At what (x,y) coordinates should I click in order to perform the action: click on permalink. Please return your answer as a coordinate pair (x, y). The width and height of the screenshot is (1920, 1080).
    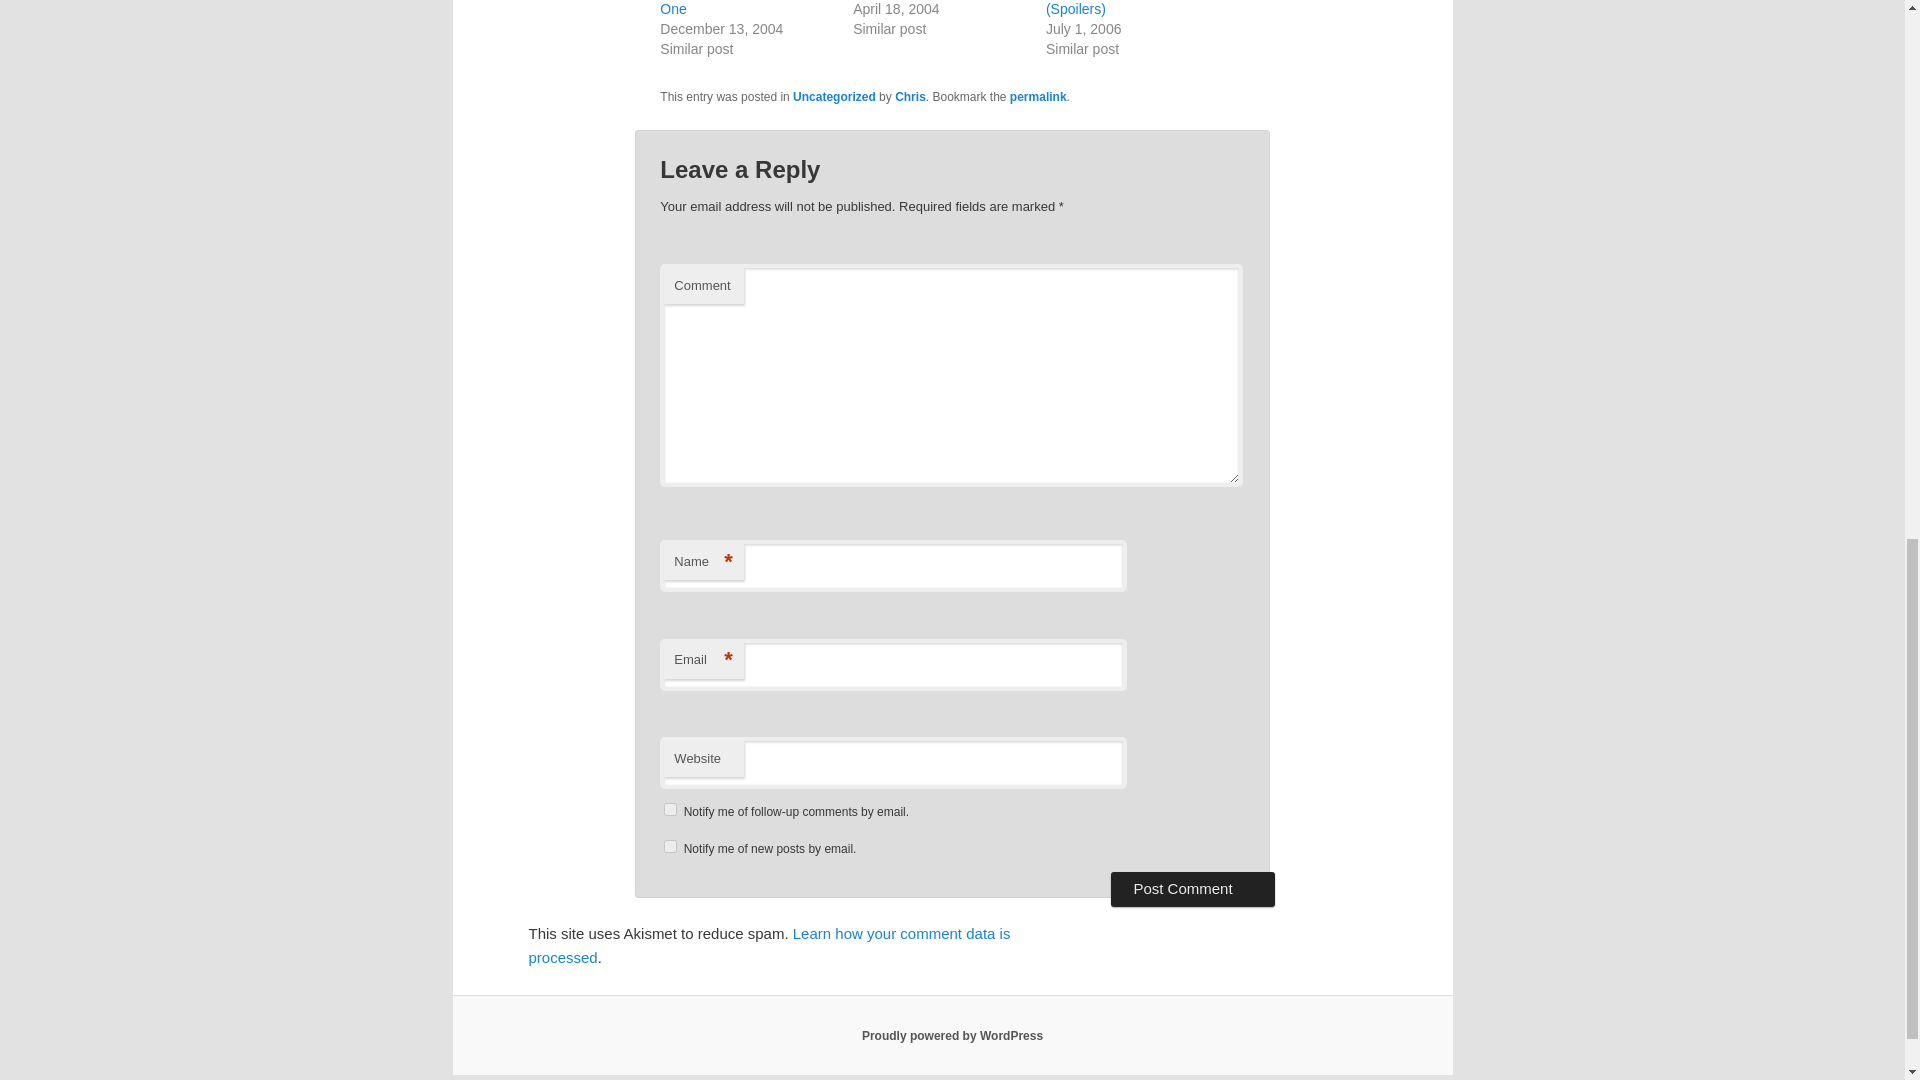
    Looking at the image, I should click on (1038, 96).